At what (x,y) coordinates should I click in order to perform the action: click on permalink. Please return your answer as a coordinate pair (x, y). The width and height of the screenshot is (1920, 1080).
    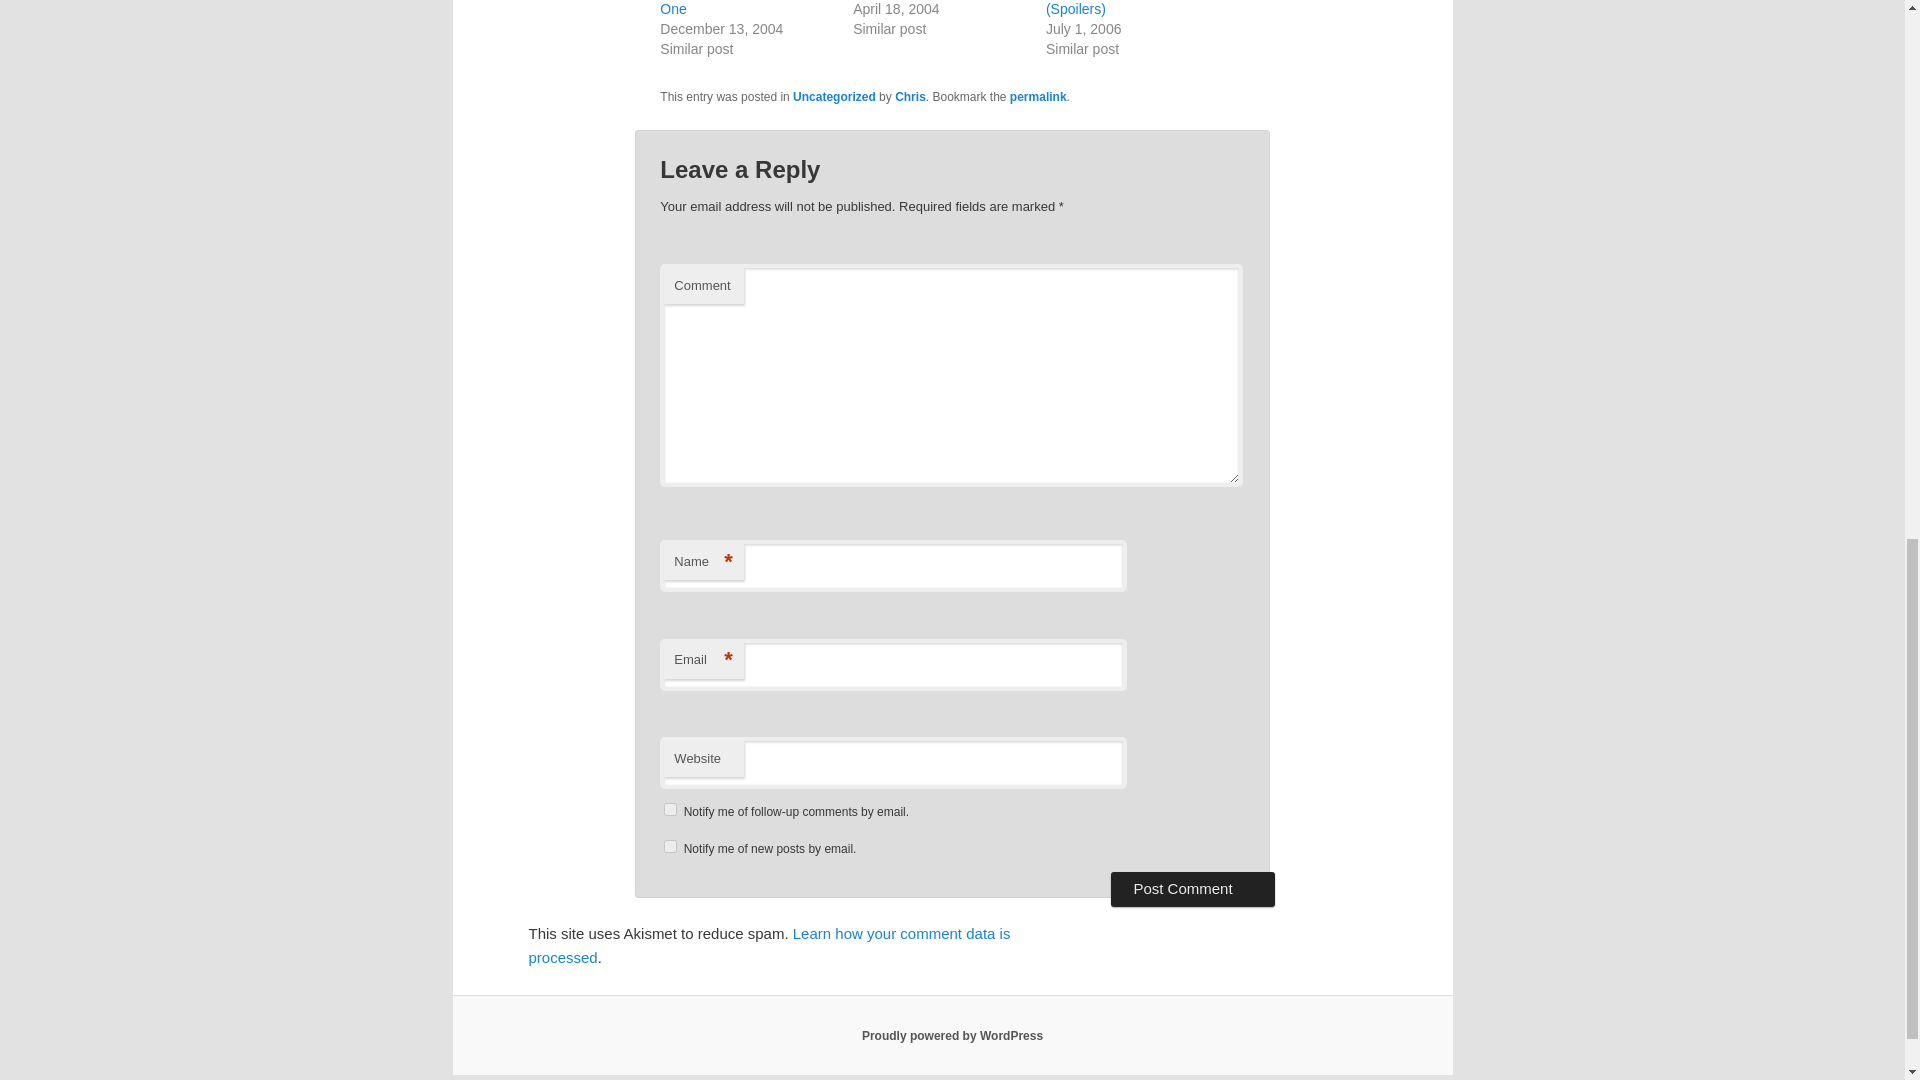
    Looking at the image, I should click on (1038, 96).